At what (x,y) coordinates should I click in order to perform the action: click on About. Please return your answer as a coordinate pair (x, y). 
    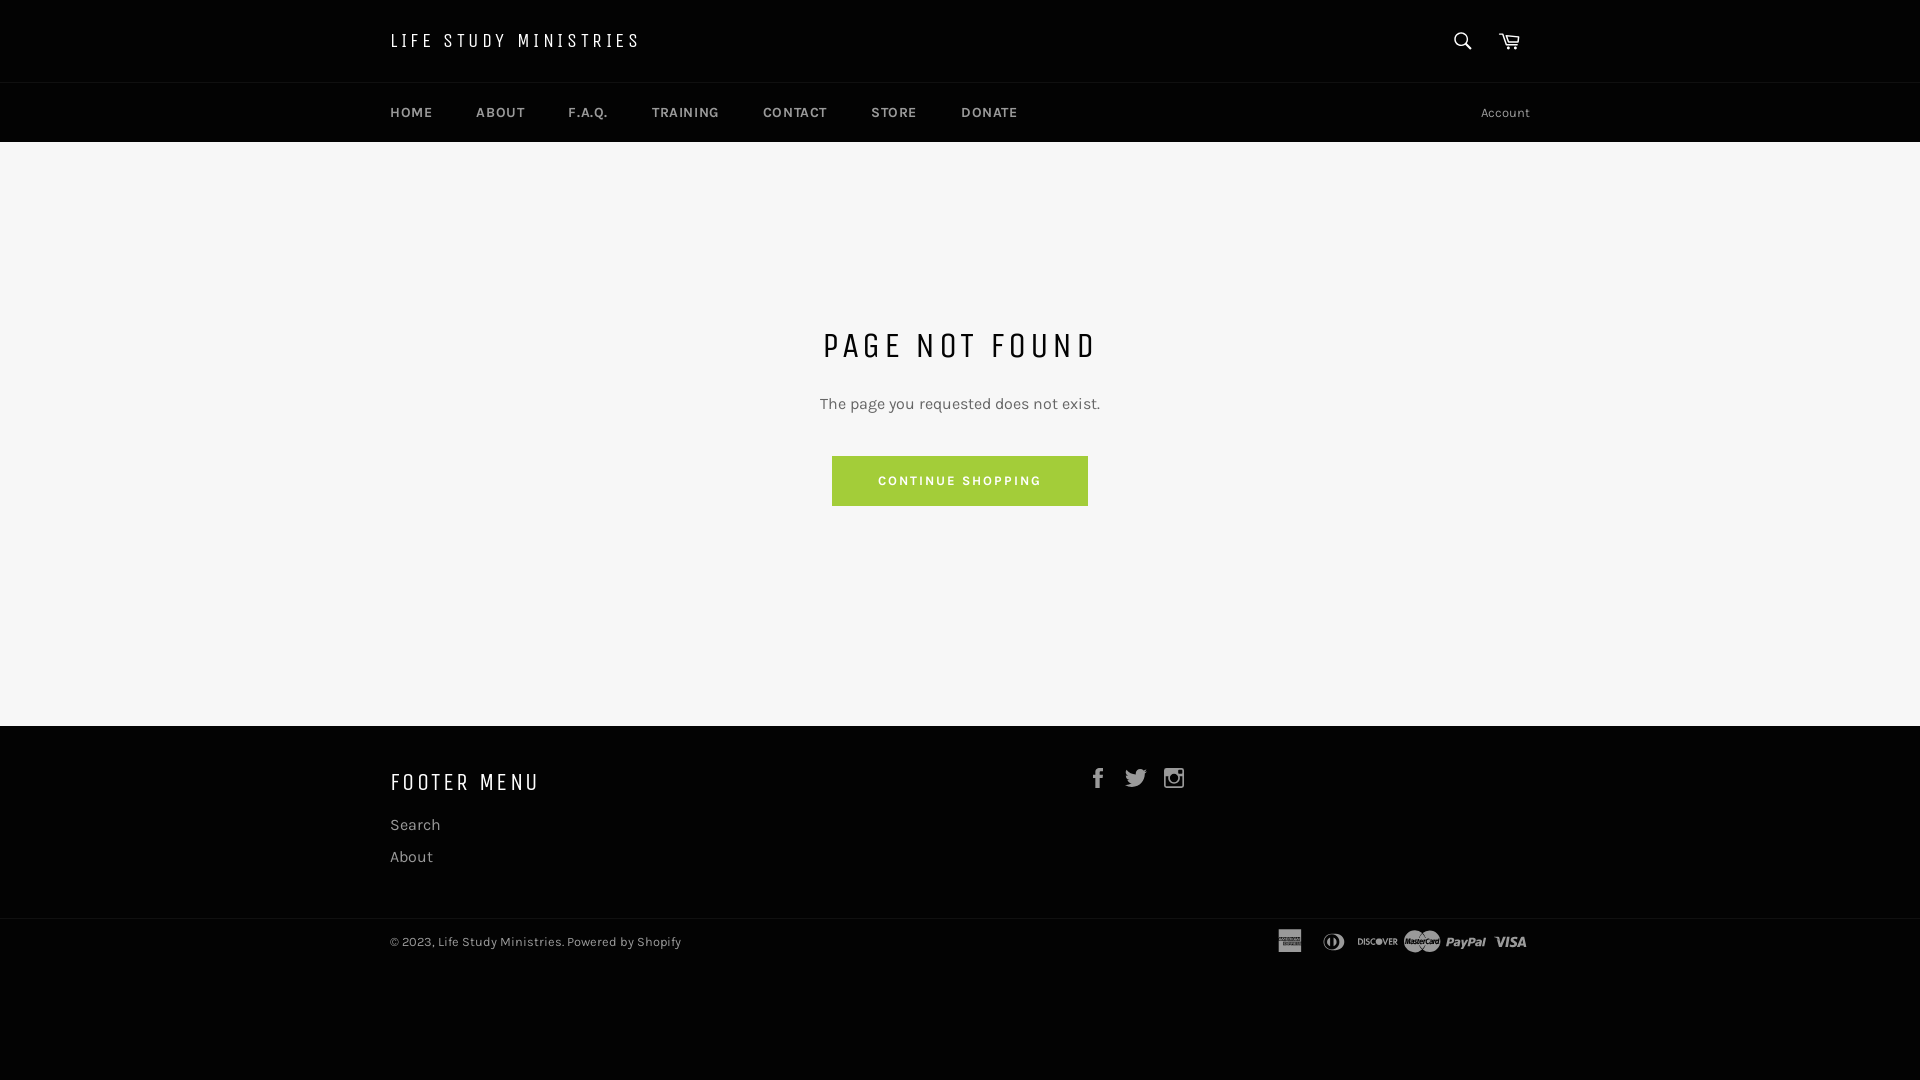
    Looking at the image, I should click on (412, 856).